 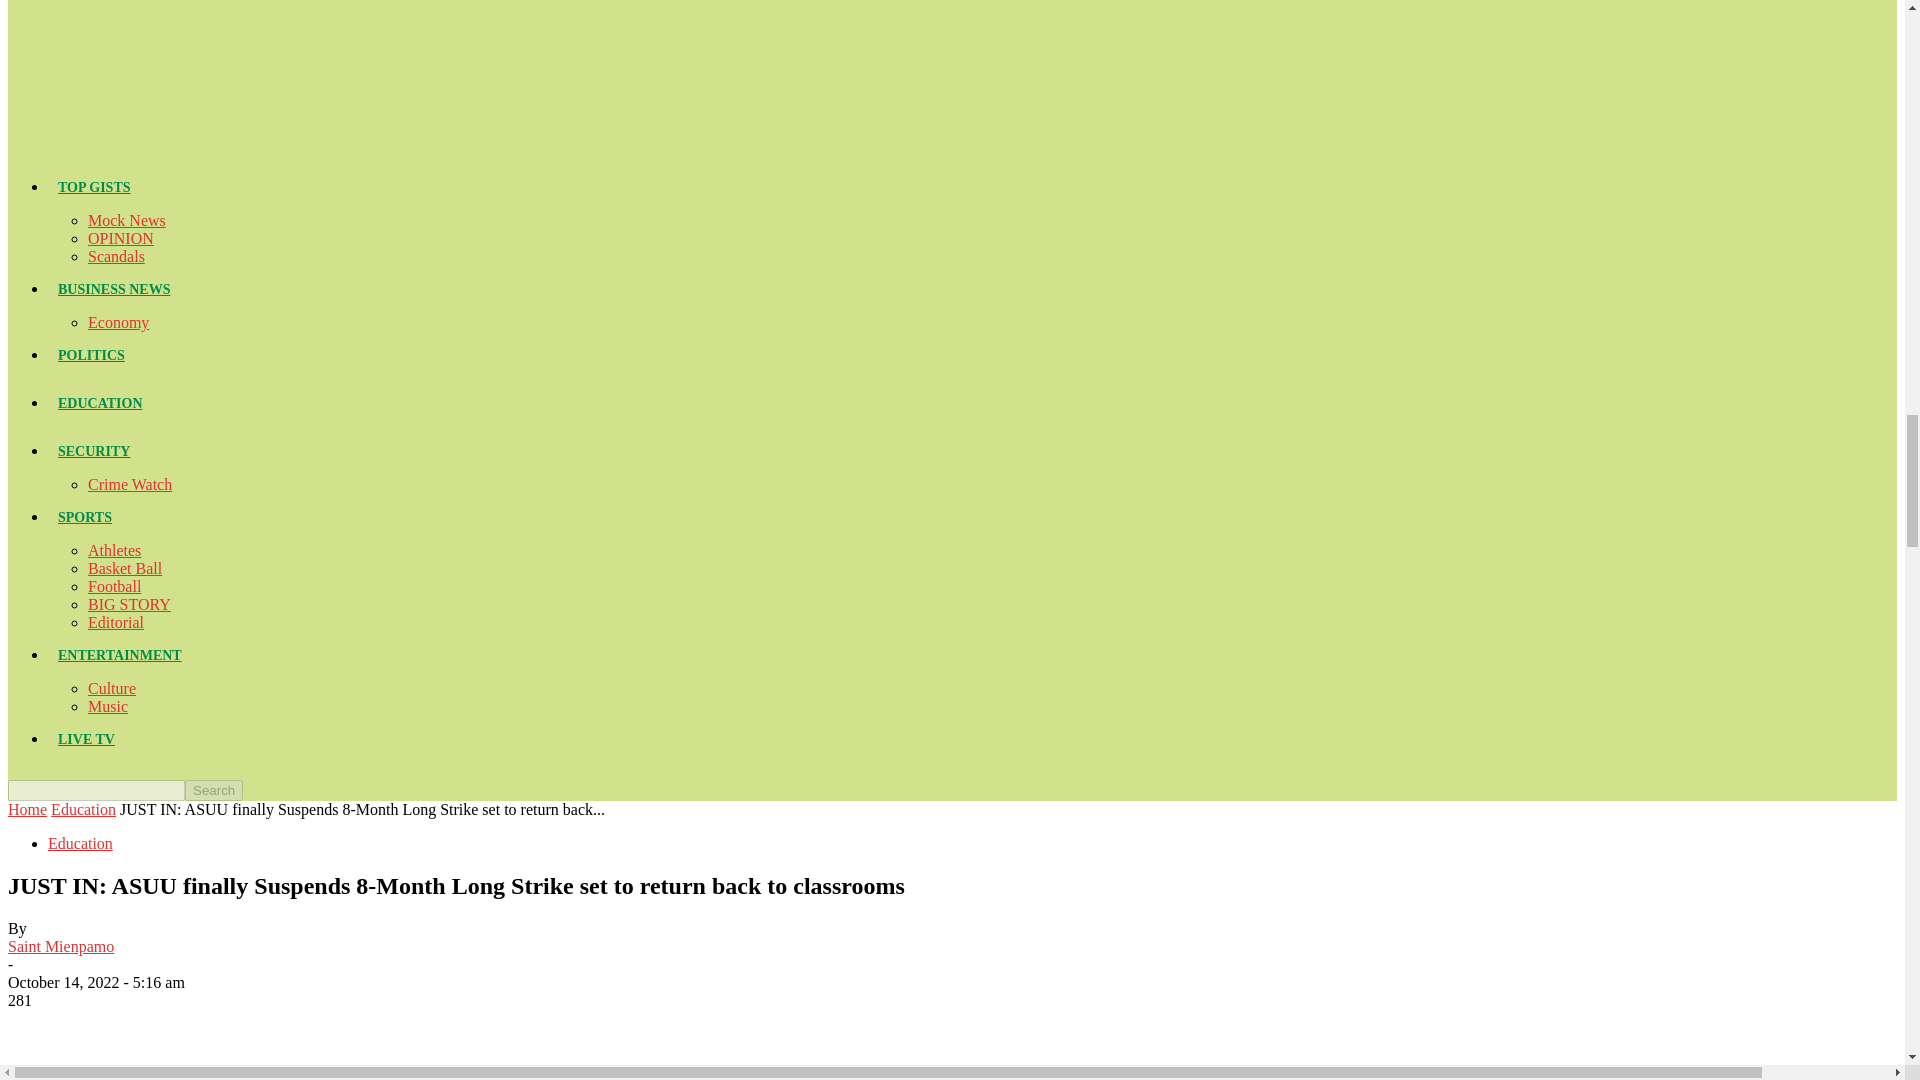 I want to click on Scandals, so click(x=116, y=256).